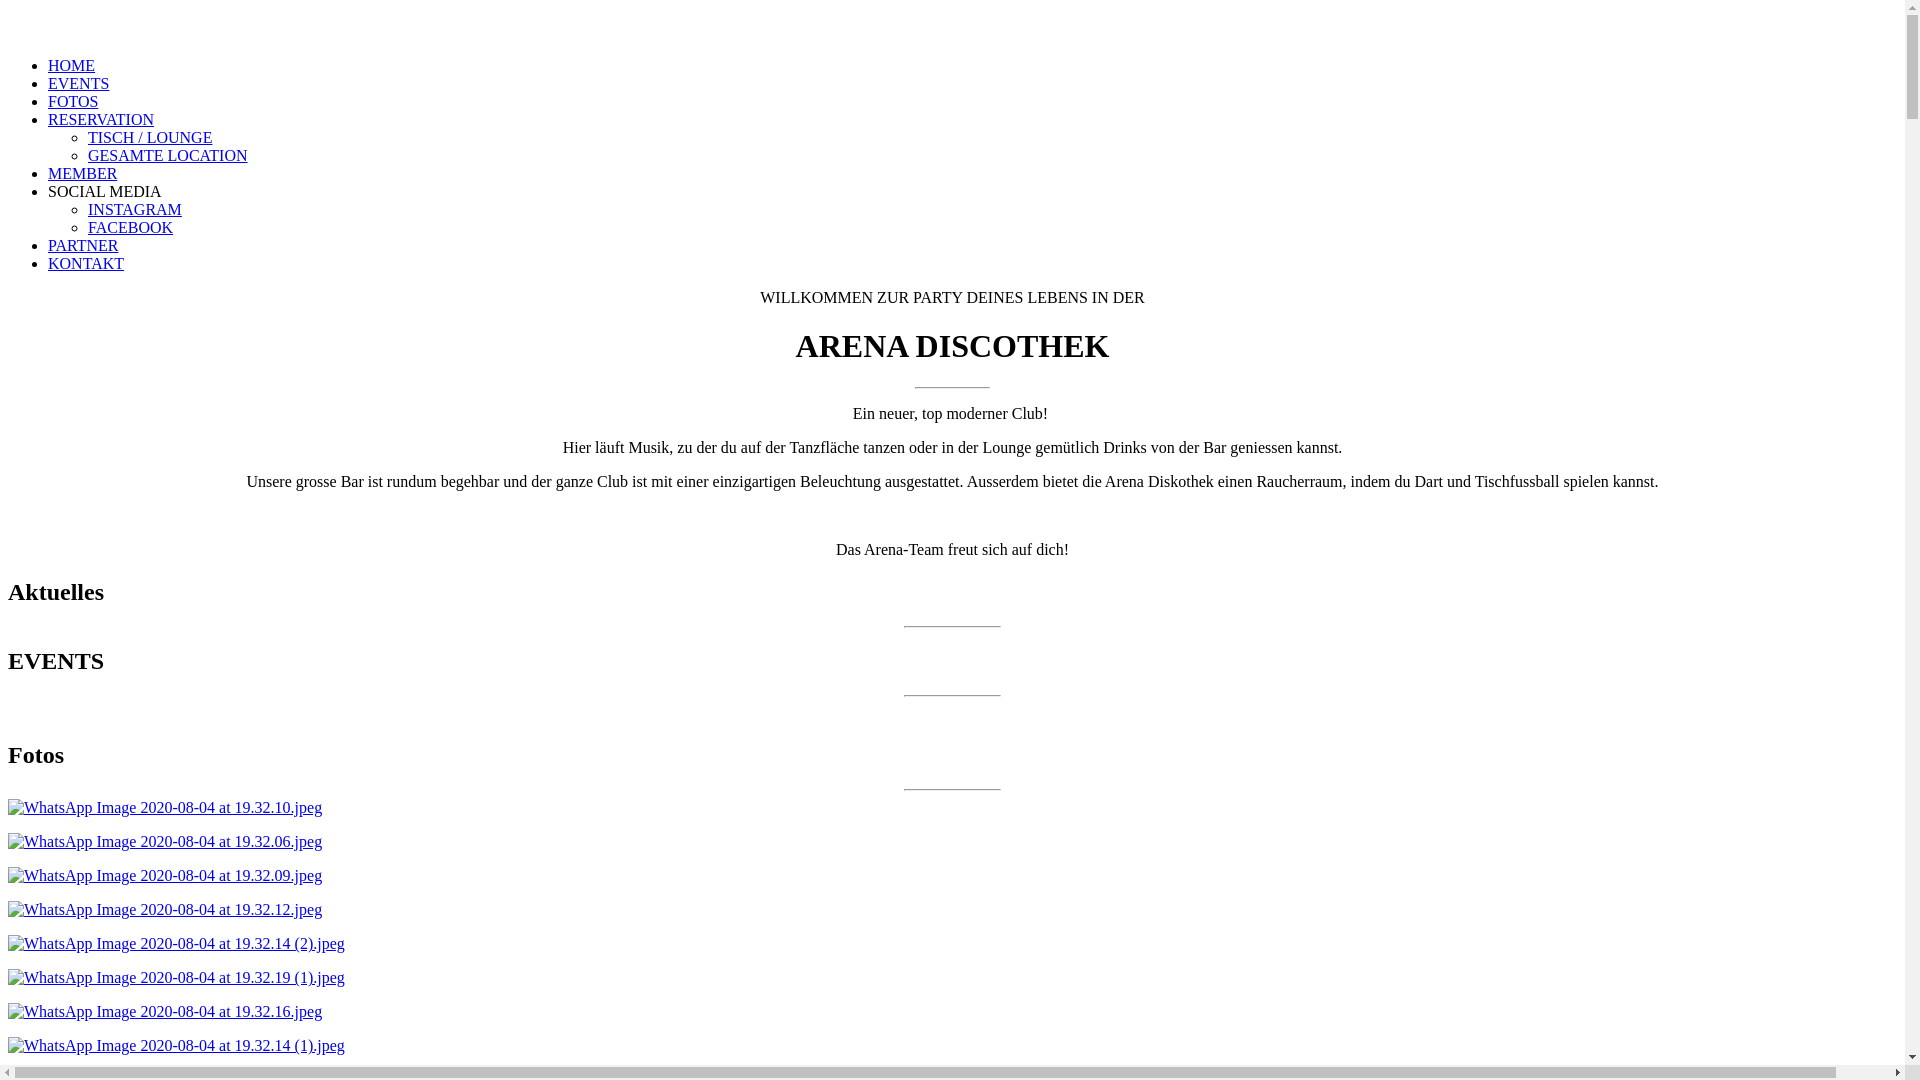  Describe the element at coordinates (168, 156) in the screenshot. I see `GESAMTE LOCATION` at that location.